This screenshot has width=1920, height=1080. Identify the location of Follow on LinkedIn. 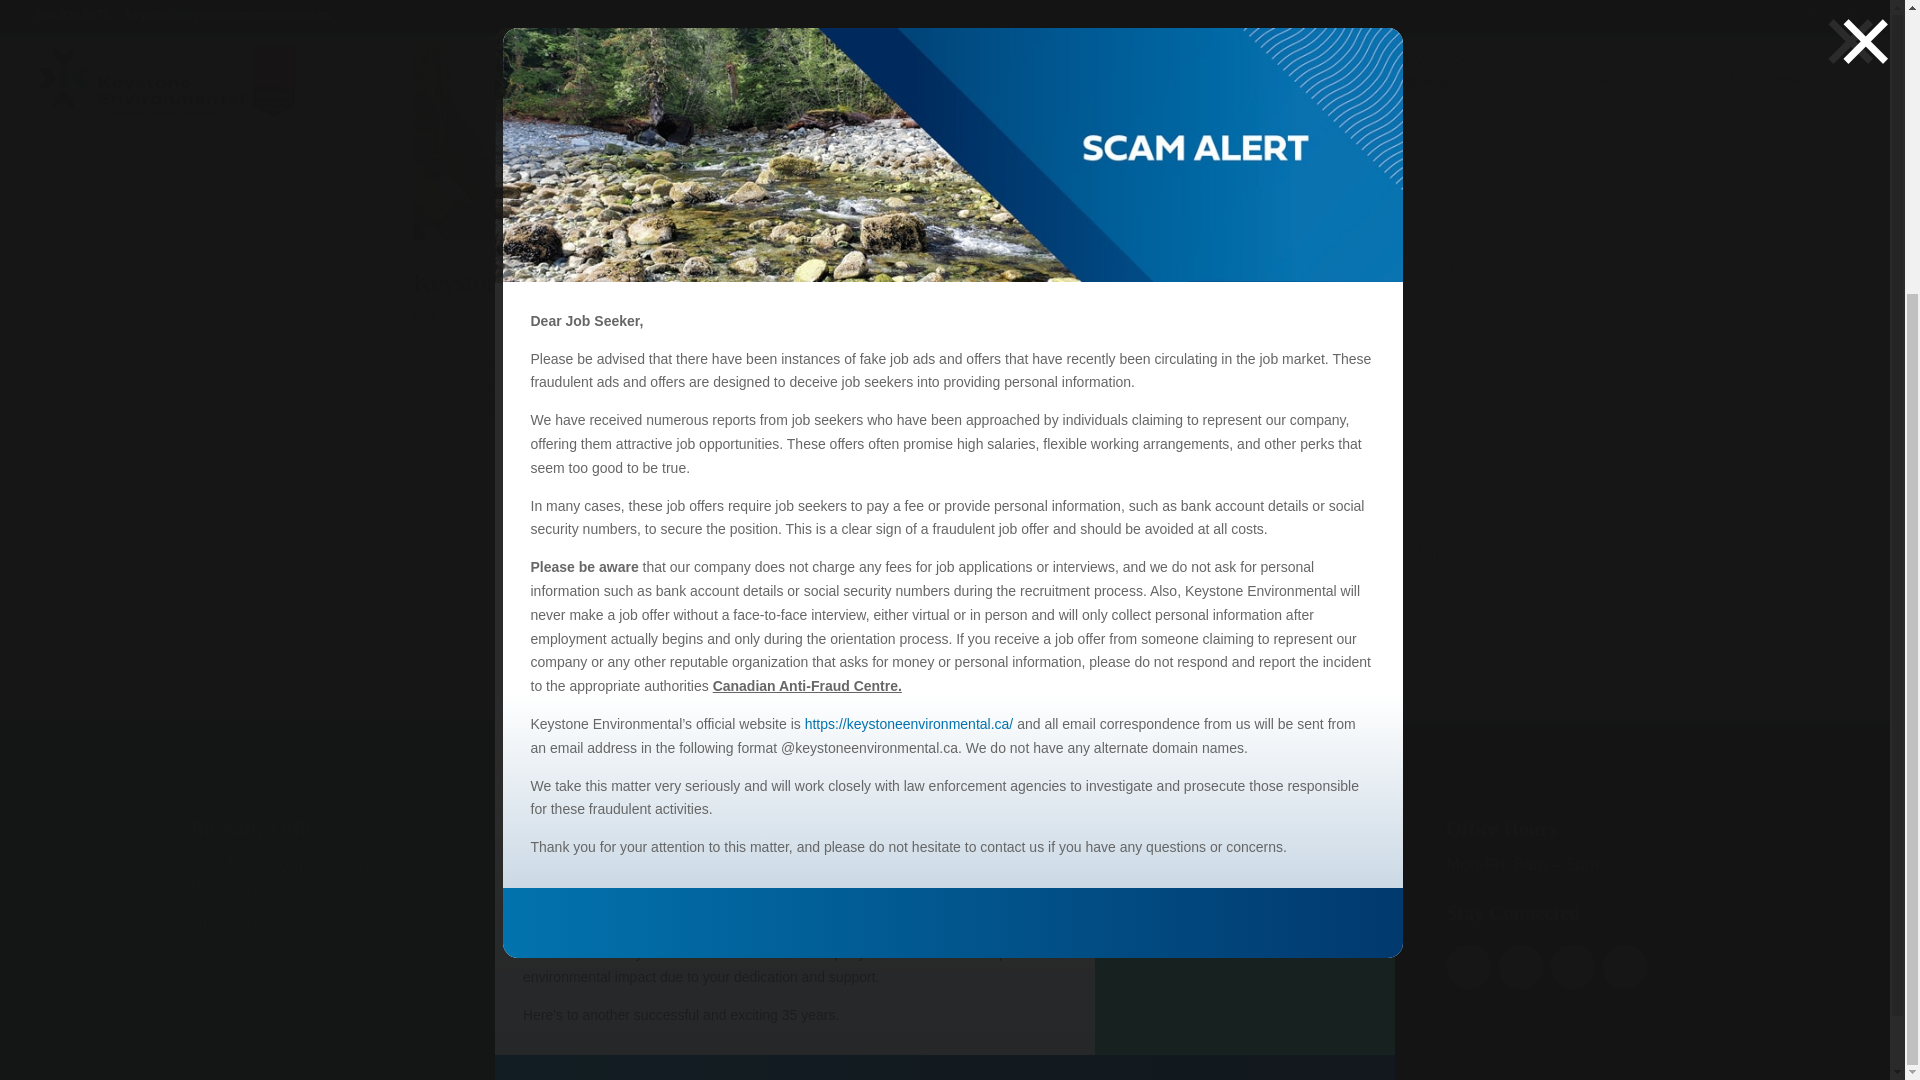
(1573, 967).